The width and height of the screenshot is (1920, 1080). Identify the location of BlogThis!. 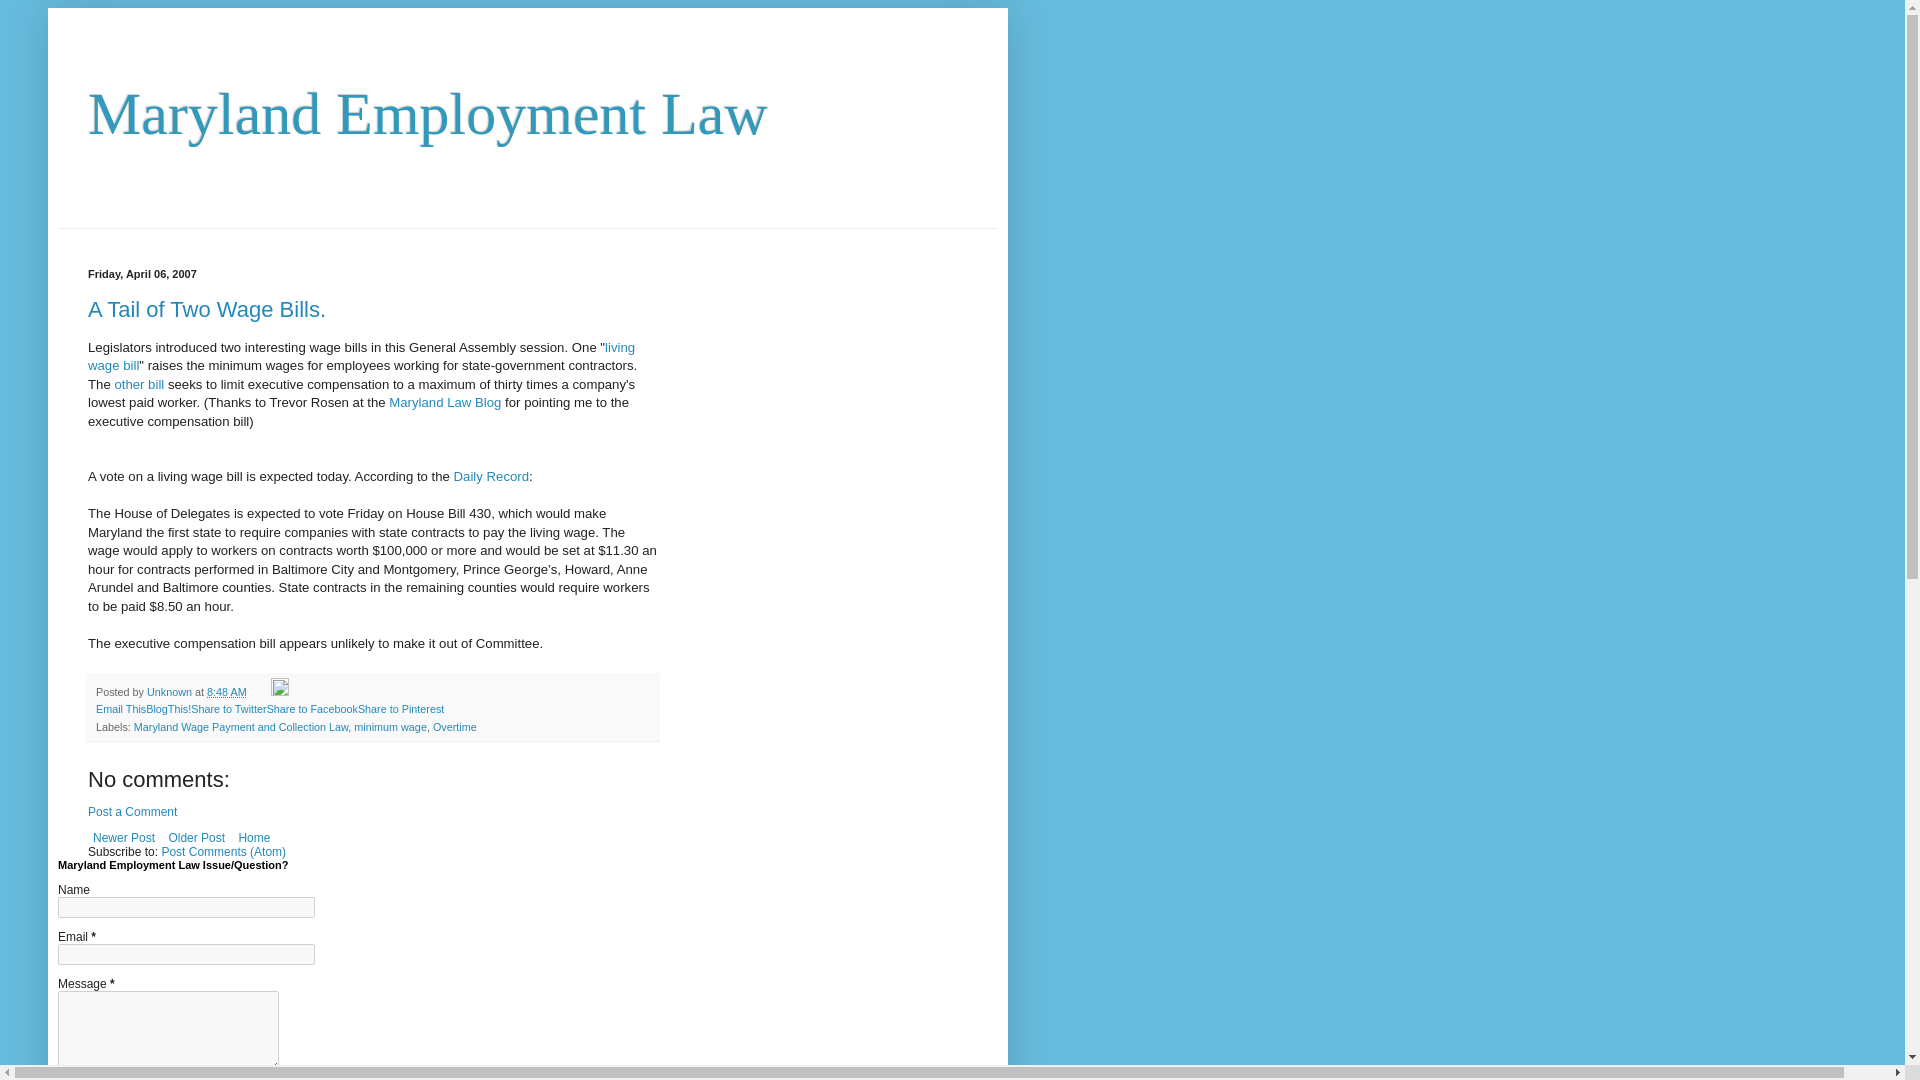
(168, 708).